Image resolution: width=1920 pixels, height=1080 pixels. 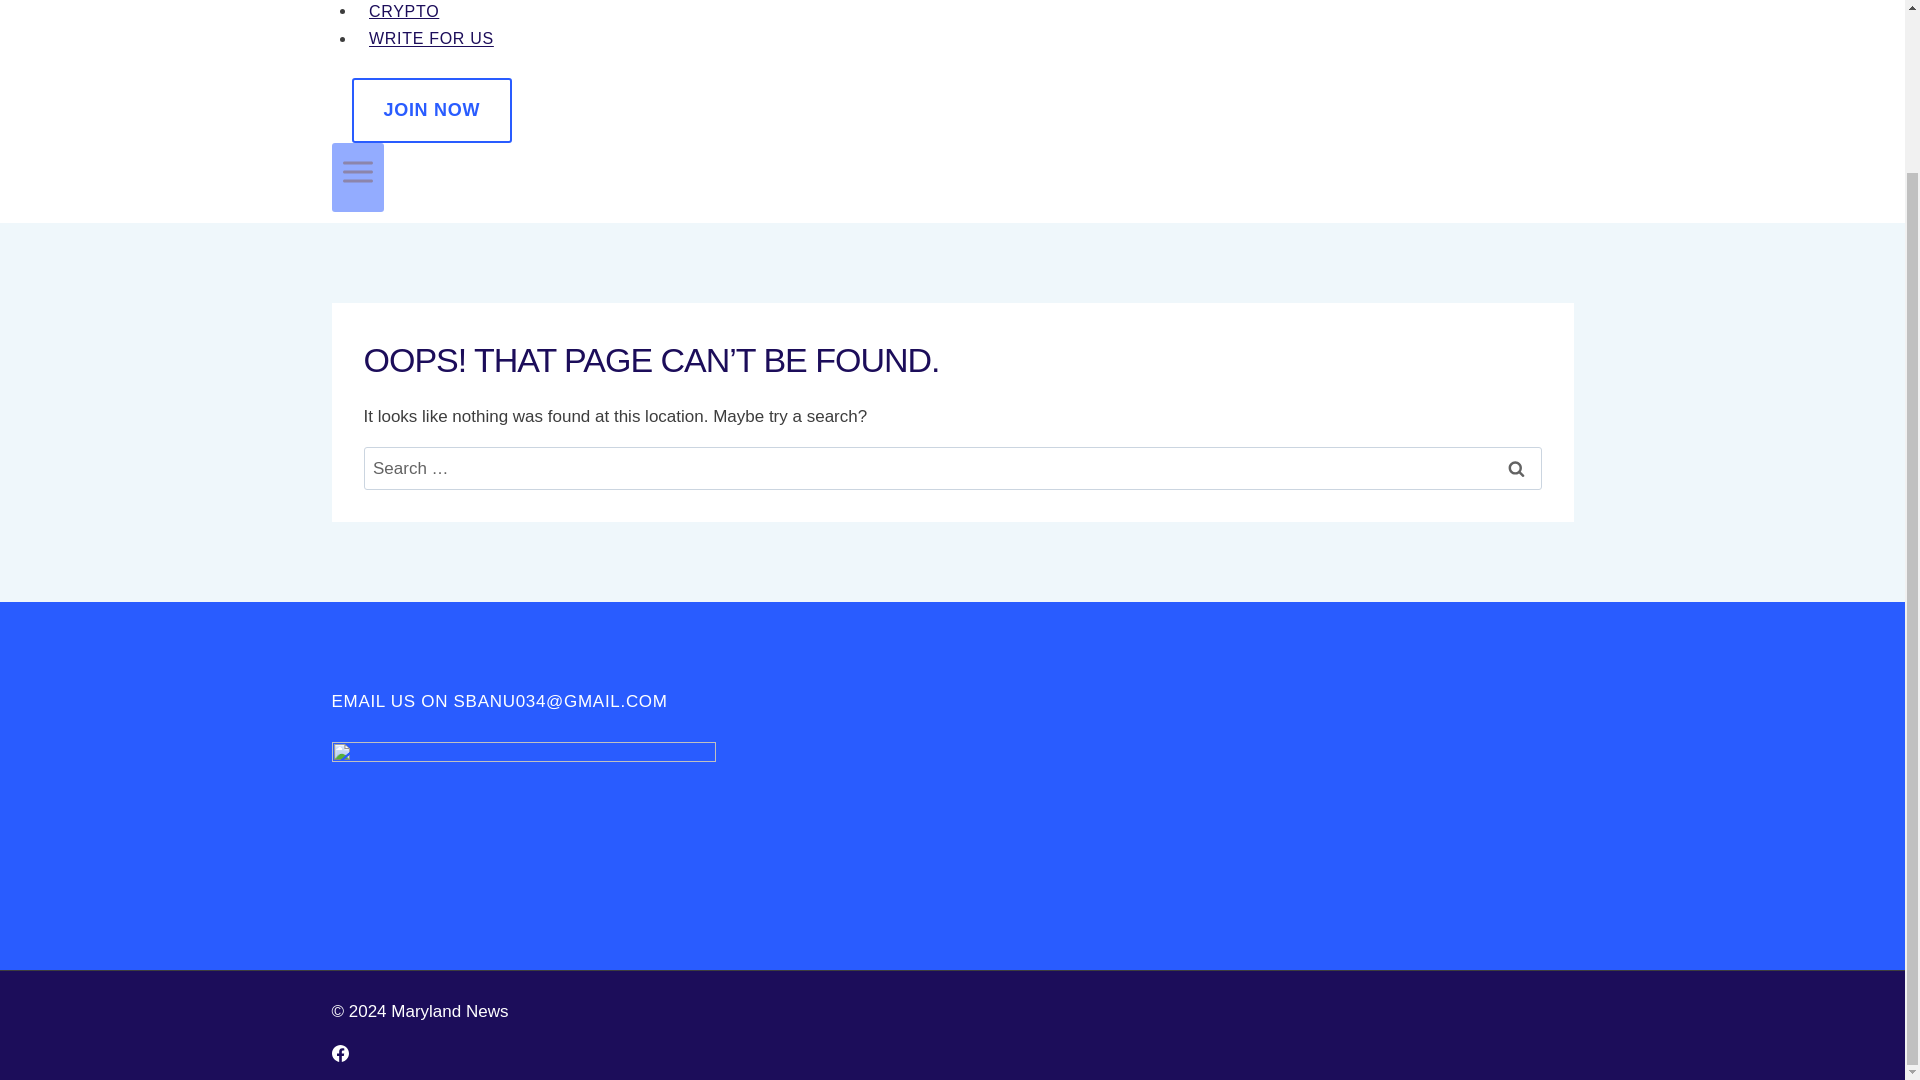 I want to click on CRYPTO, so click(x=404, y=11).